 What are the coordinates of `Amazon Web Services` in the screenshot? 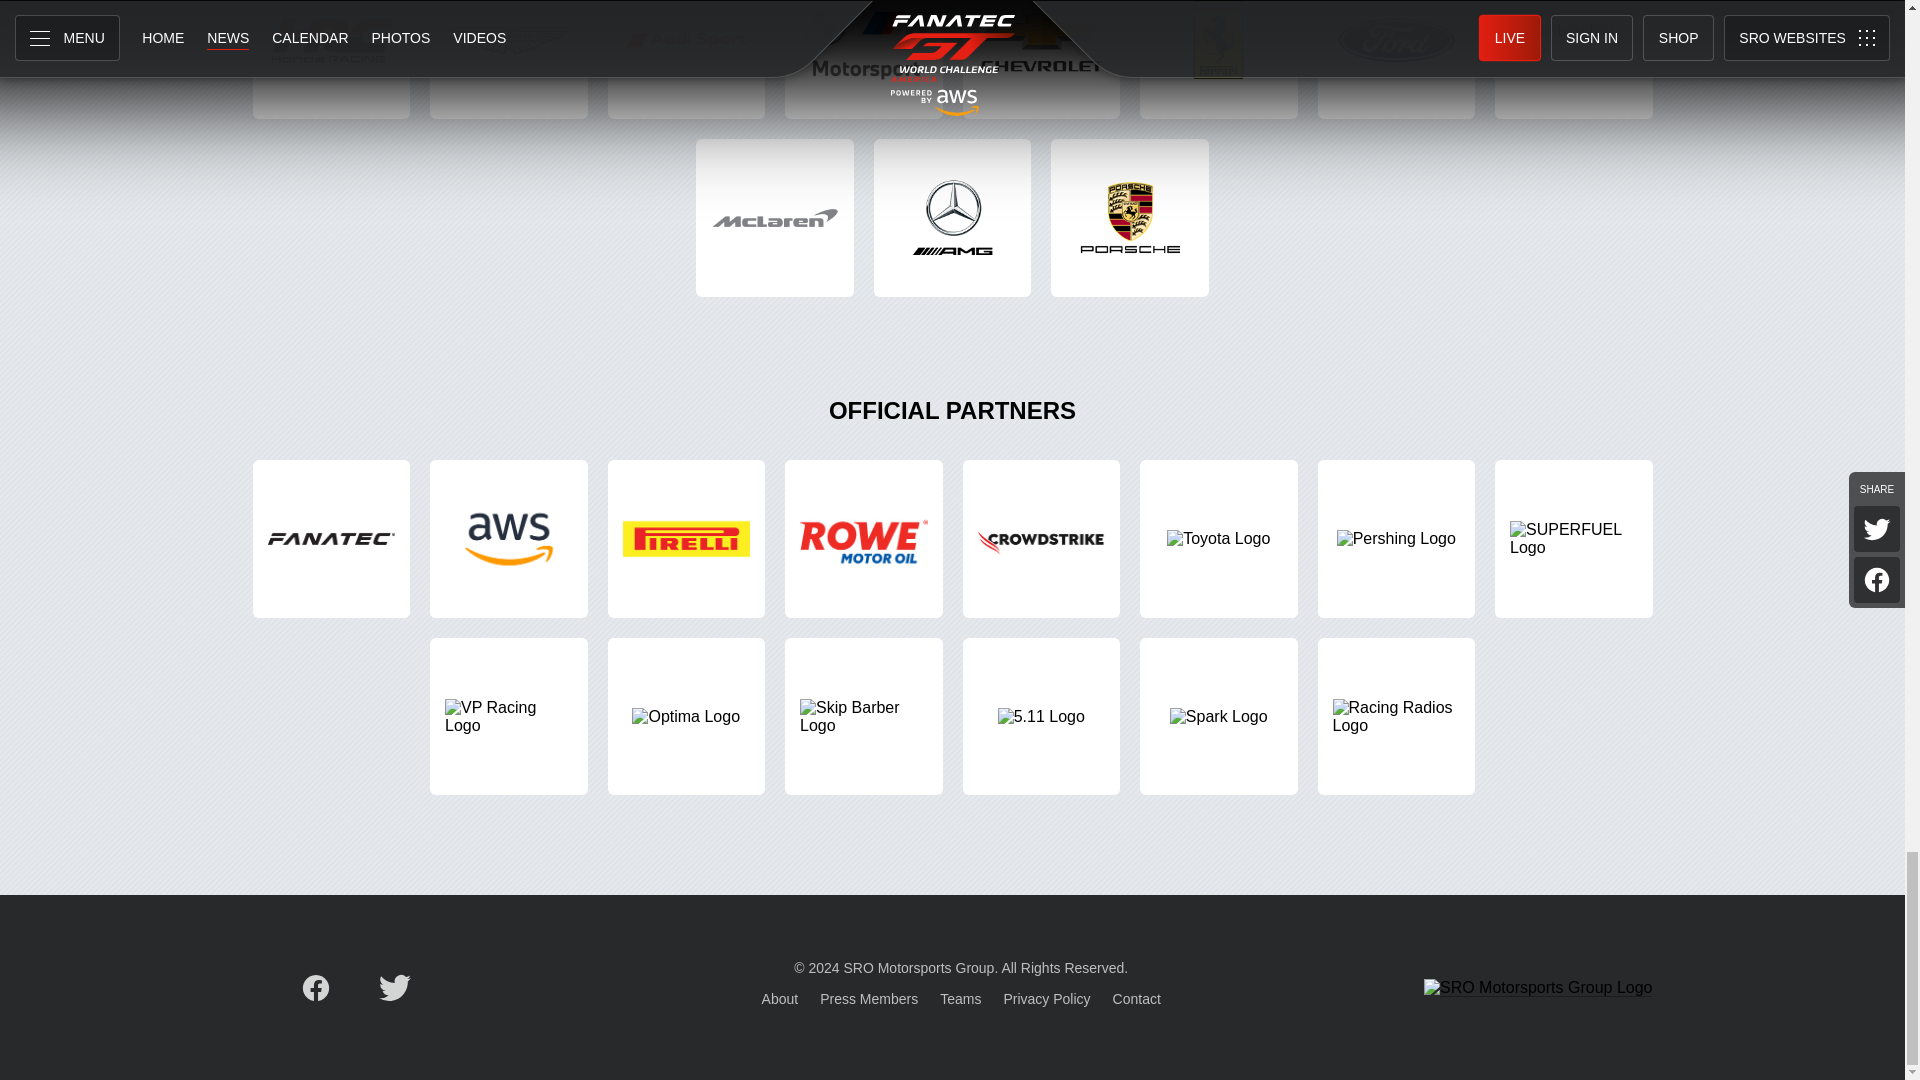 It's located at (508, 538).